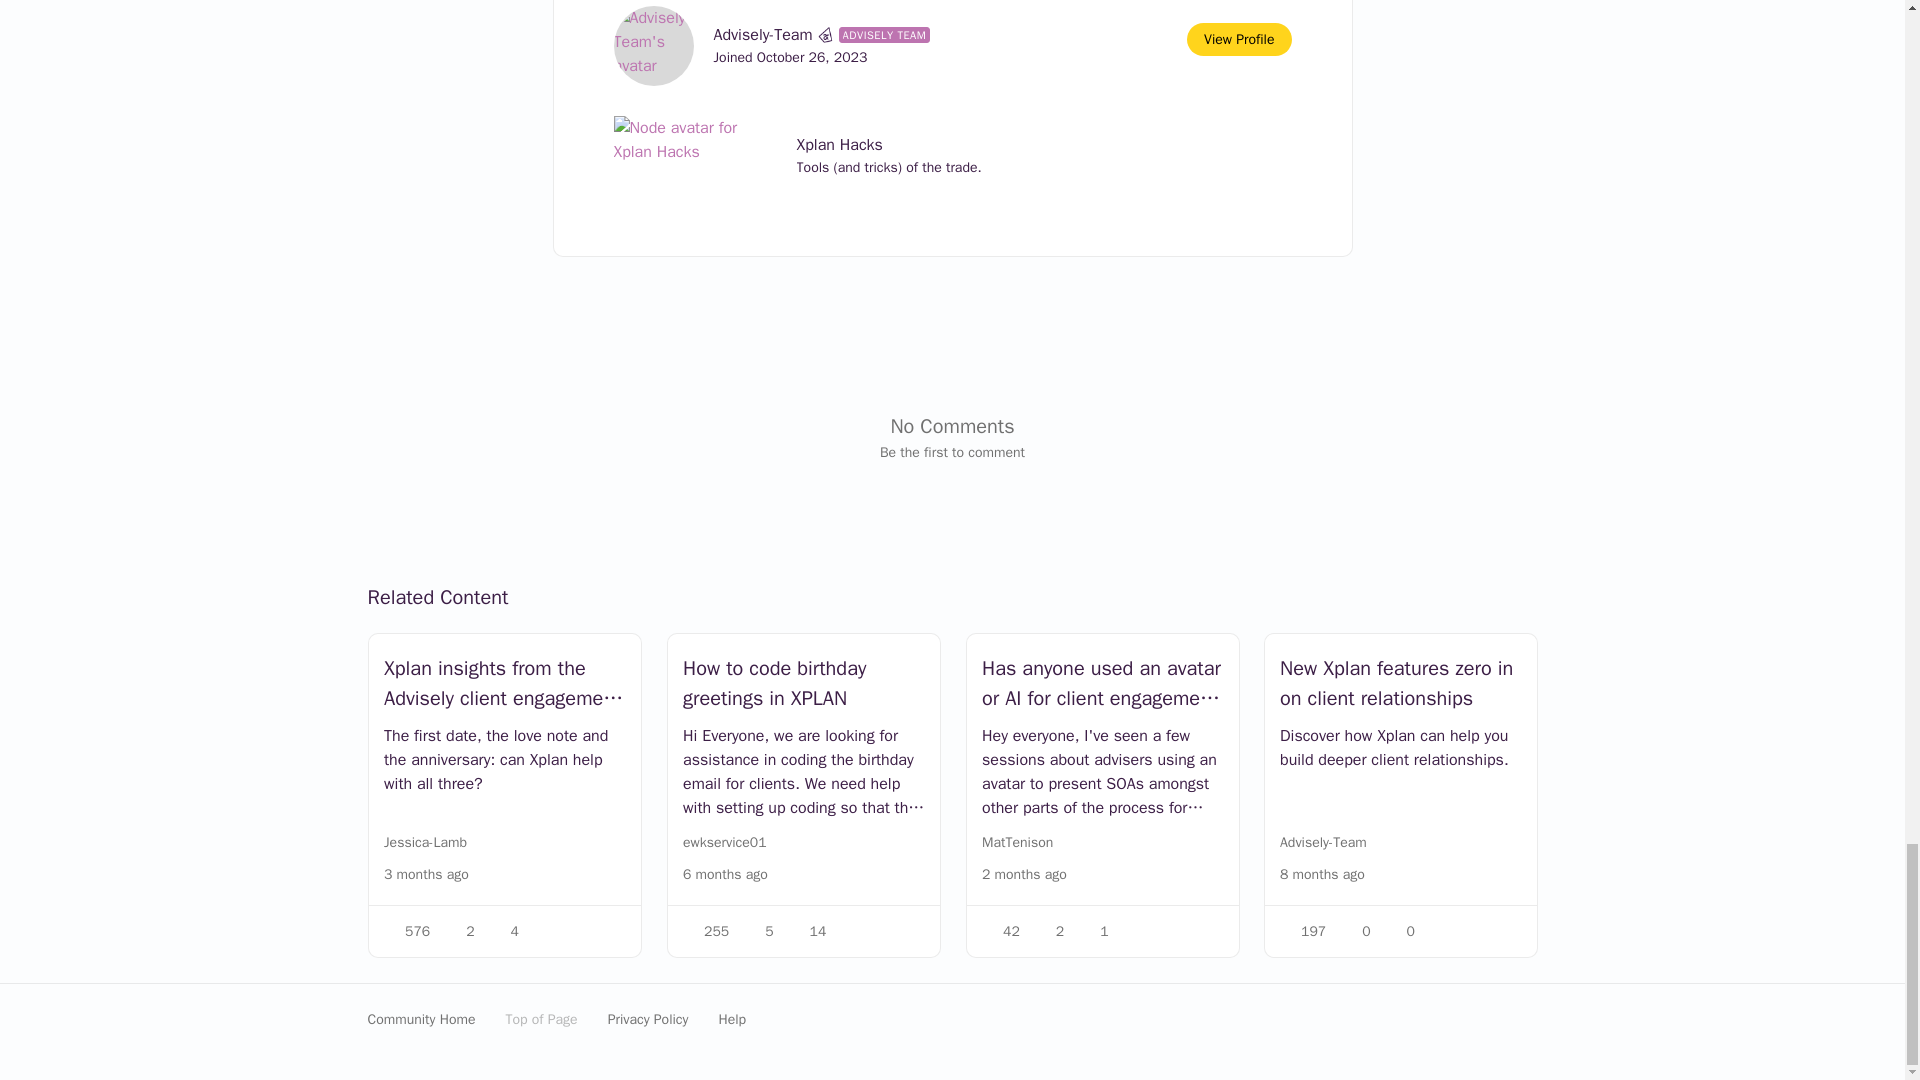  I want to click on New Xplan features zero in on client relationships, so click(1401, 684).